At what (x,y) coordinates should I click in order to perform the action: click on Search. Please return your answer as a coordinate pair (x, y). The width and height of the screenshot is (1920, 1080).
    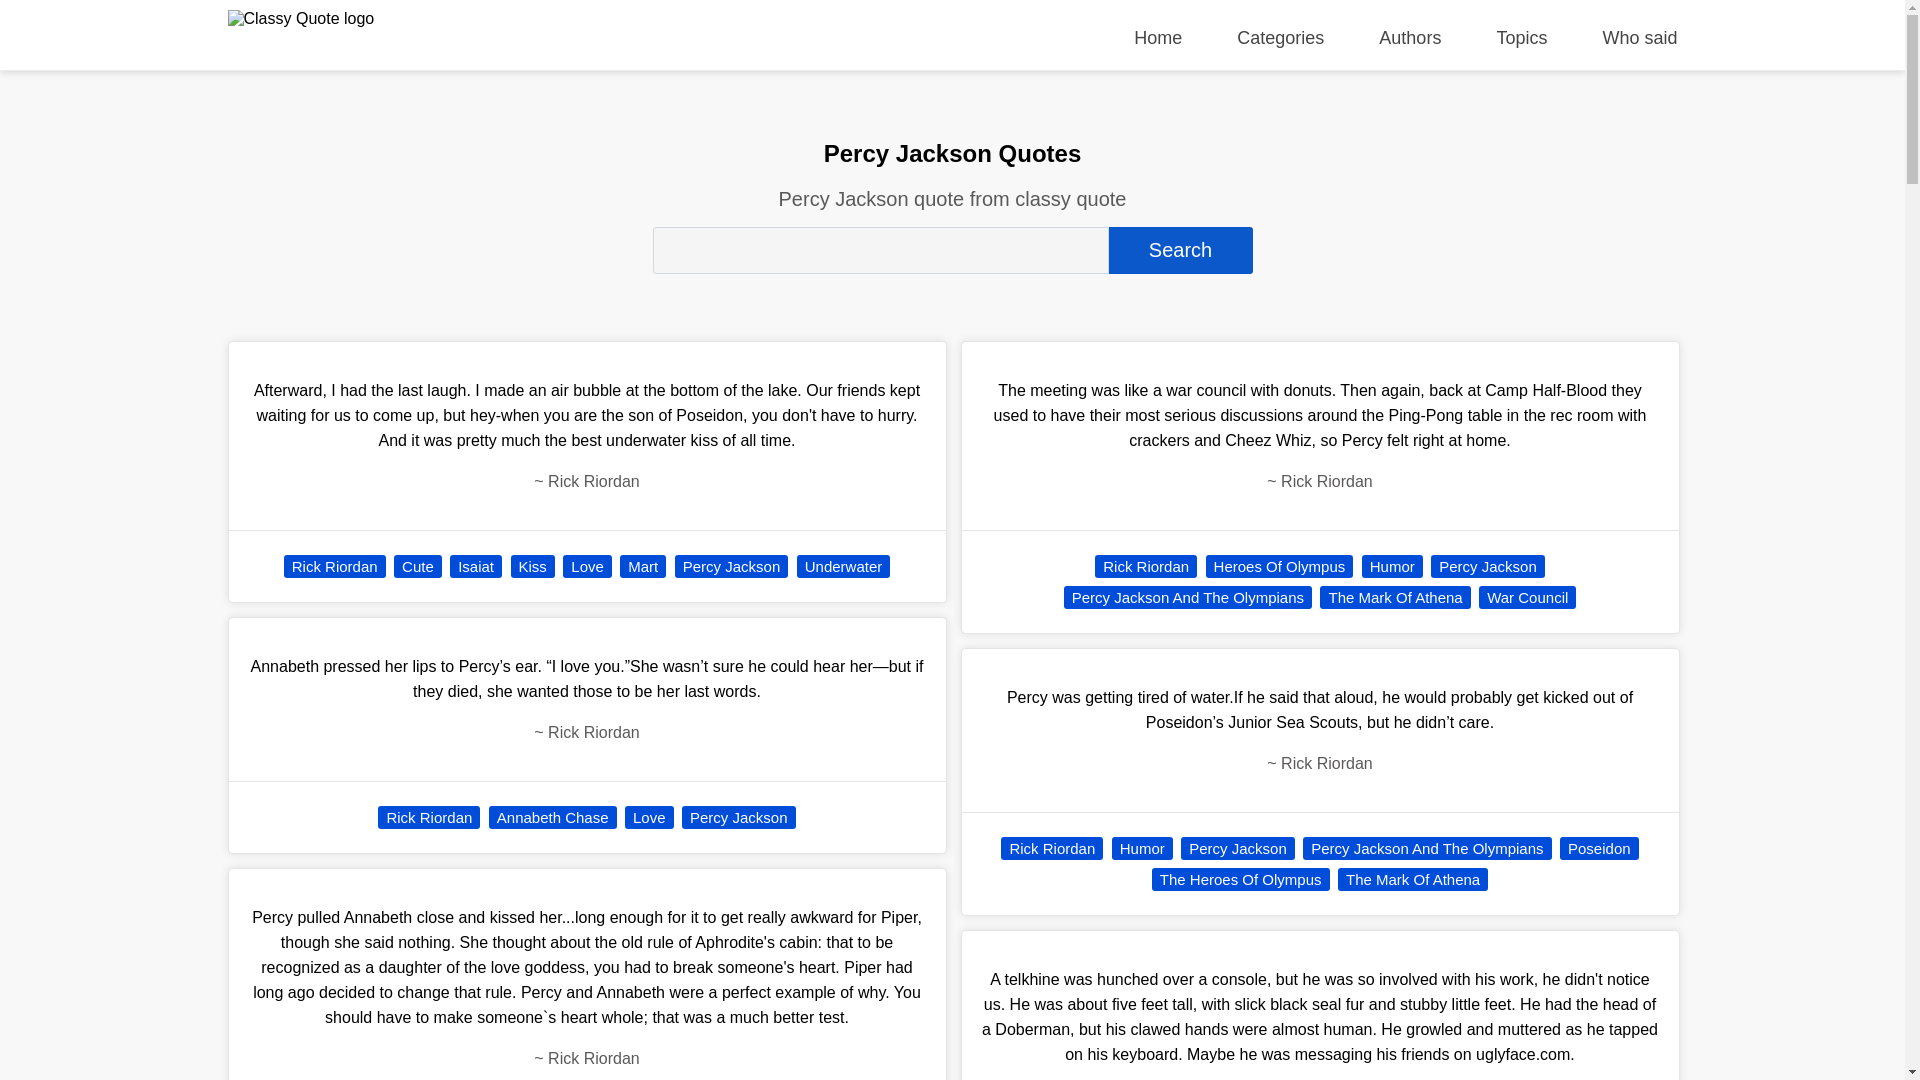
    Looking at the image, I should click on (1179, 250).